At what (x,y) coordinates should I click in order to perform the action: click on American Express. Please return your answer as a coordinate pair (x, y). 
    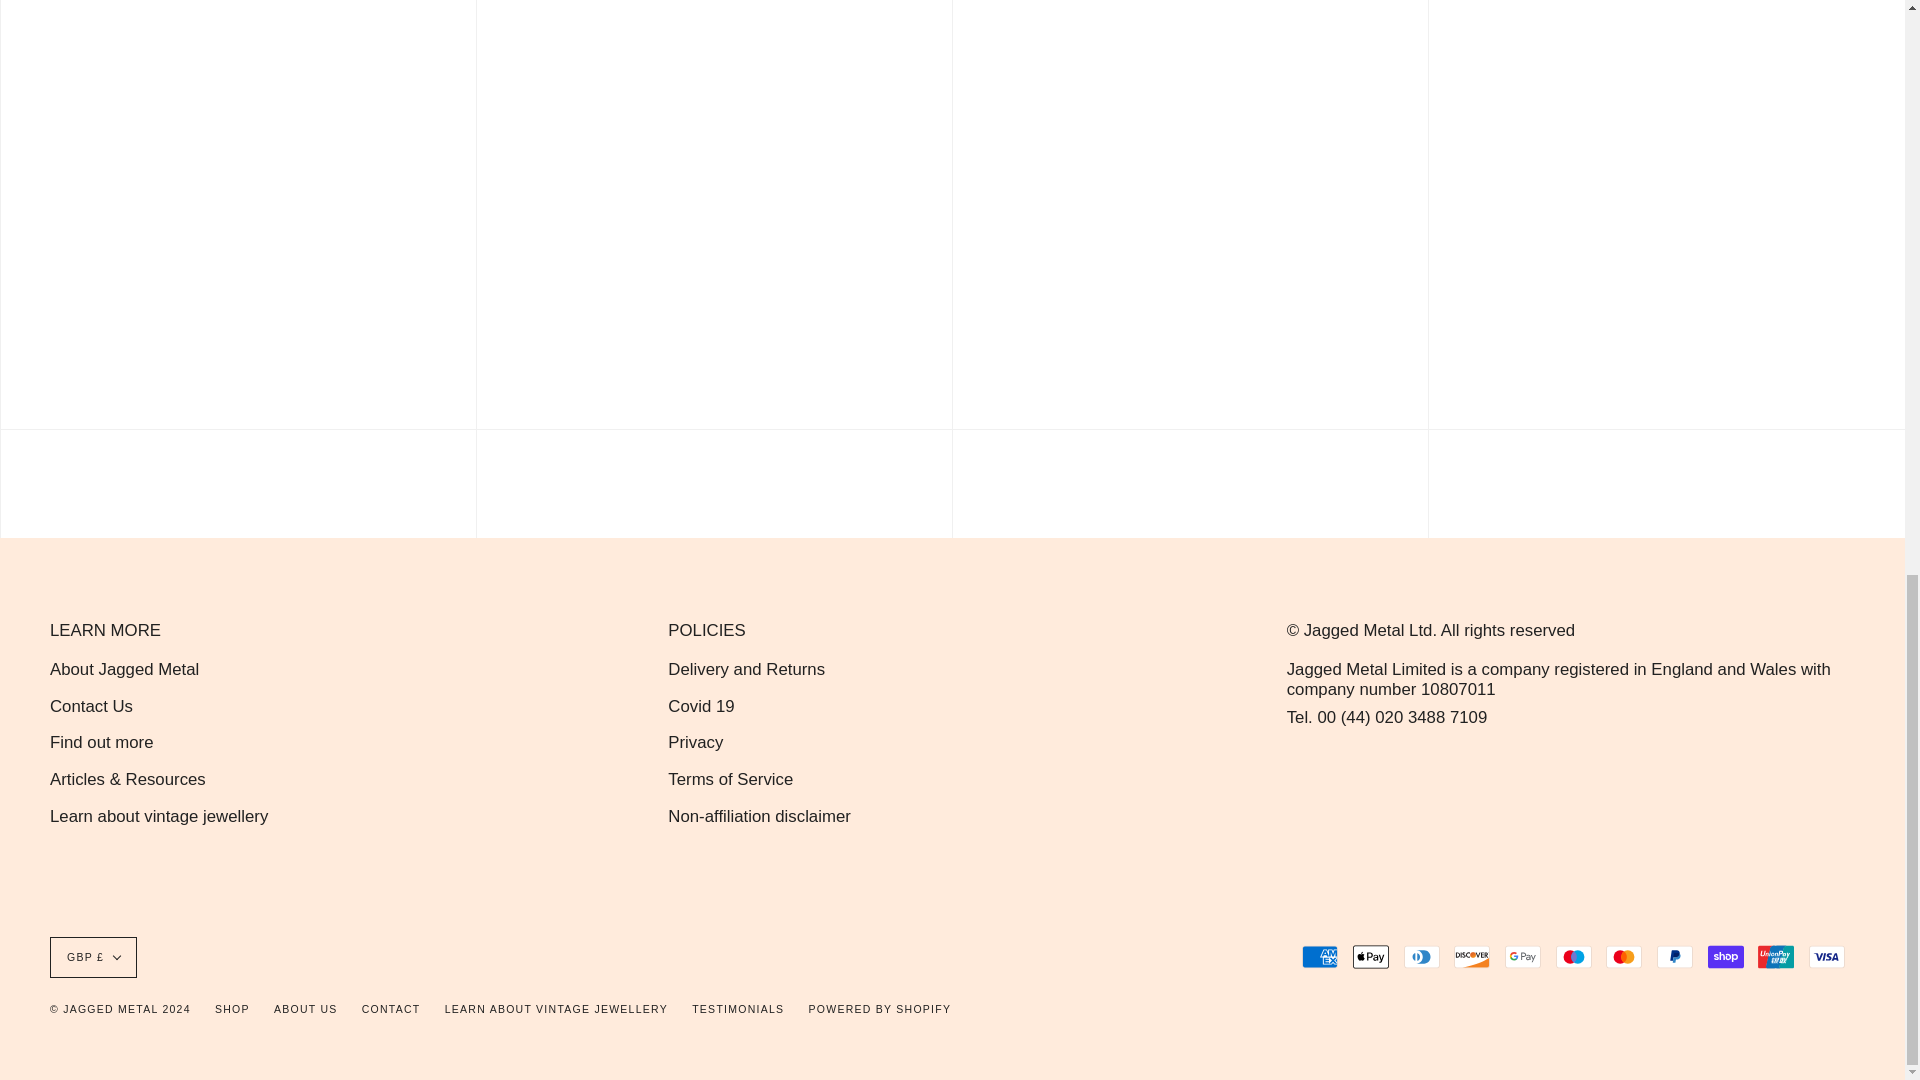
    Looking at the image, I should click on (1320, 956).